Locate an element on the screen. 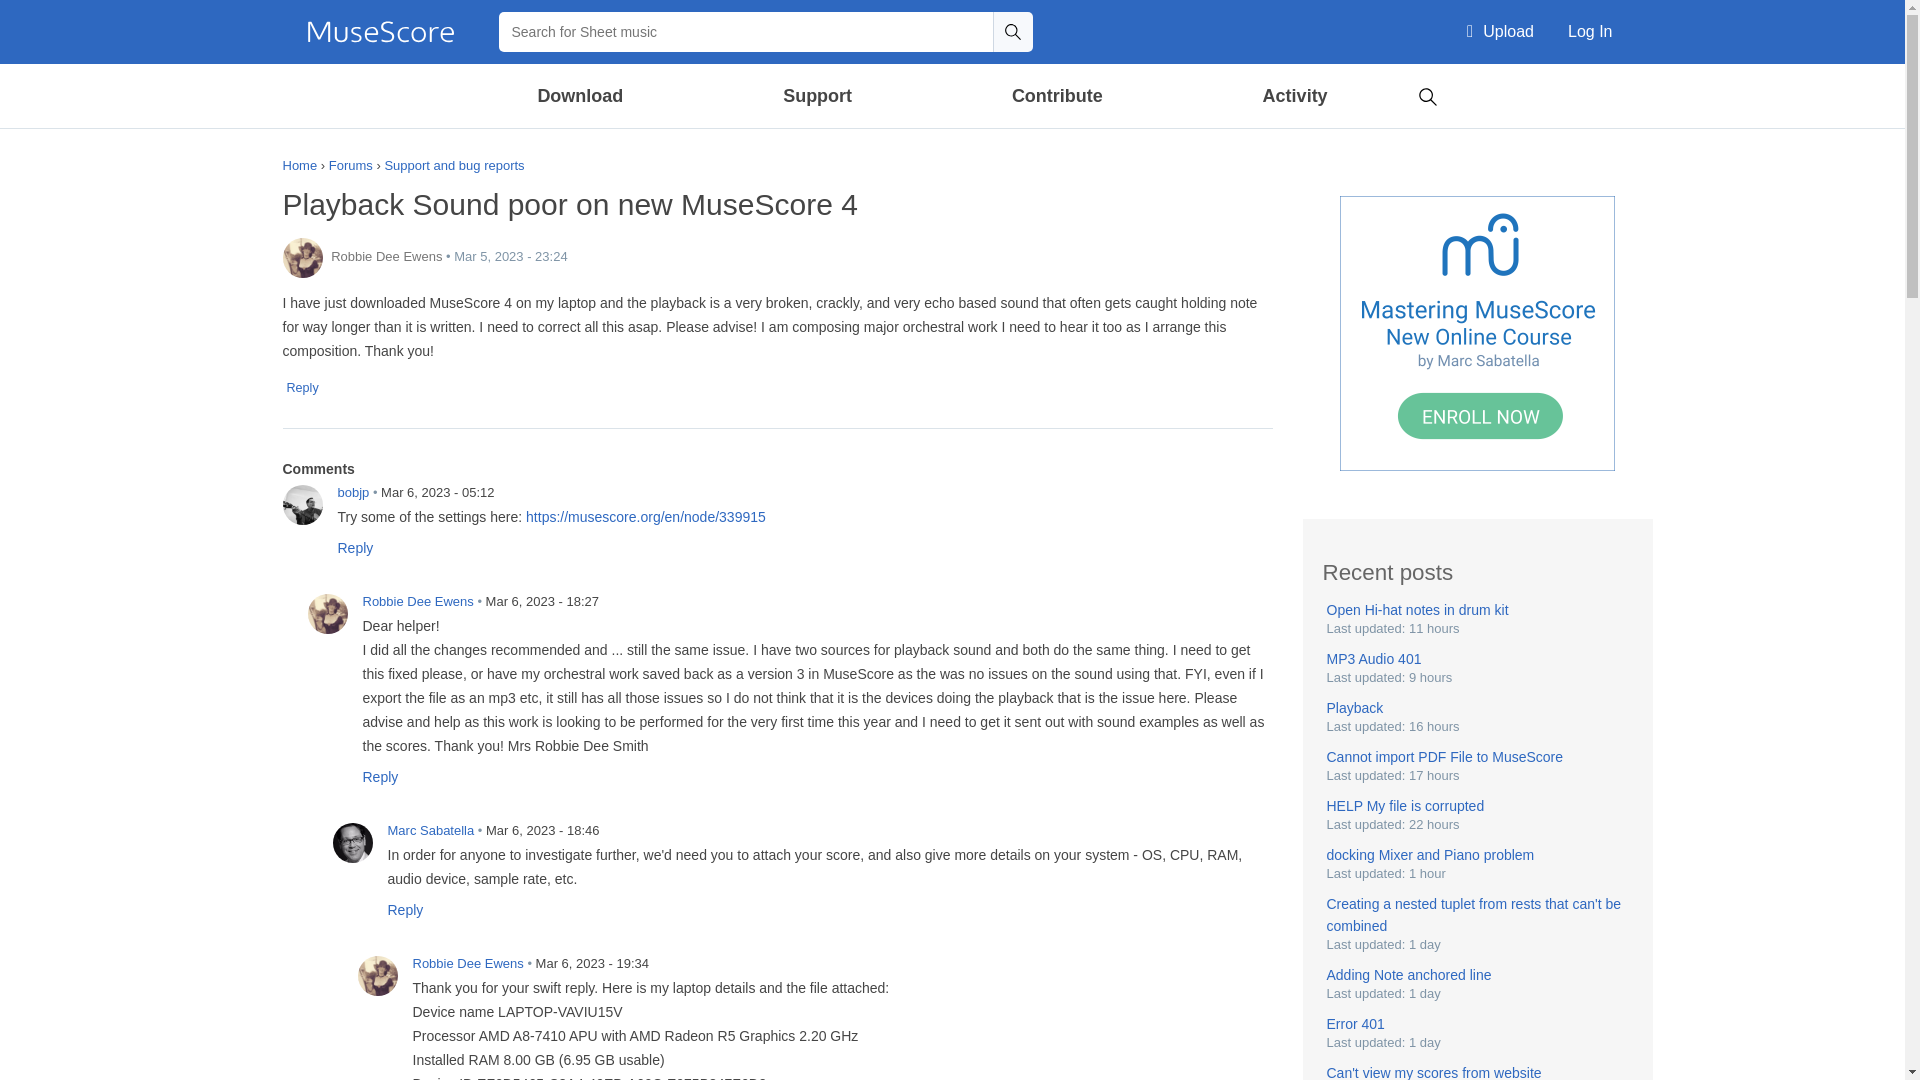  Contribute is located at coordinates (1056, 96).